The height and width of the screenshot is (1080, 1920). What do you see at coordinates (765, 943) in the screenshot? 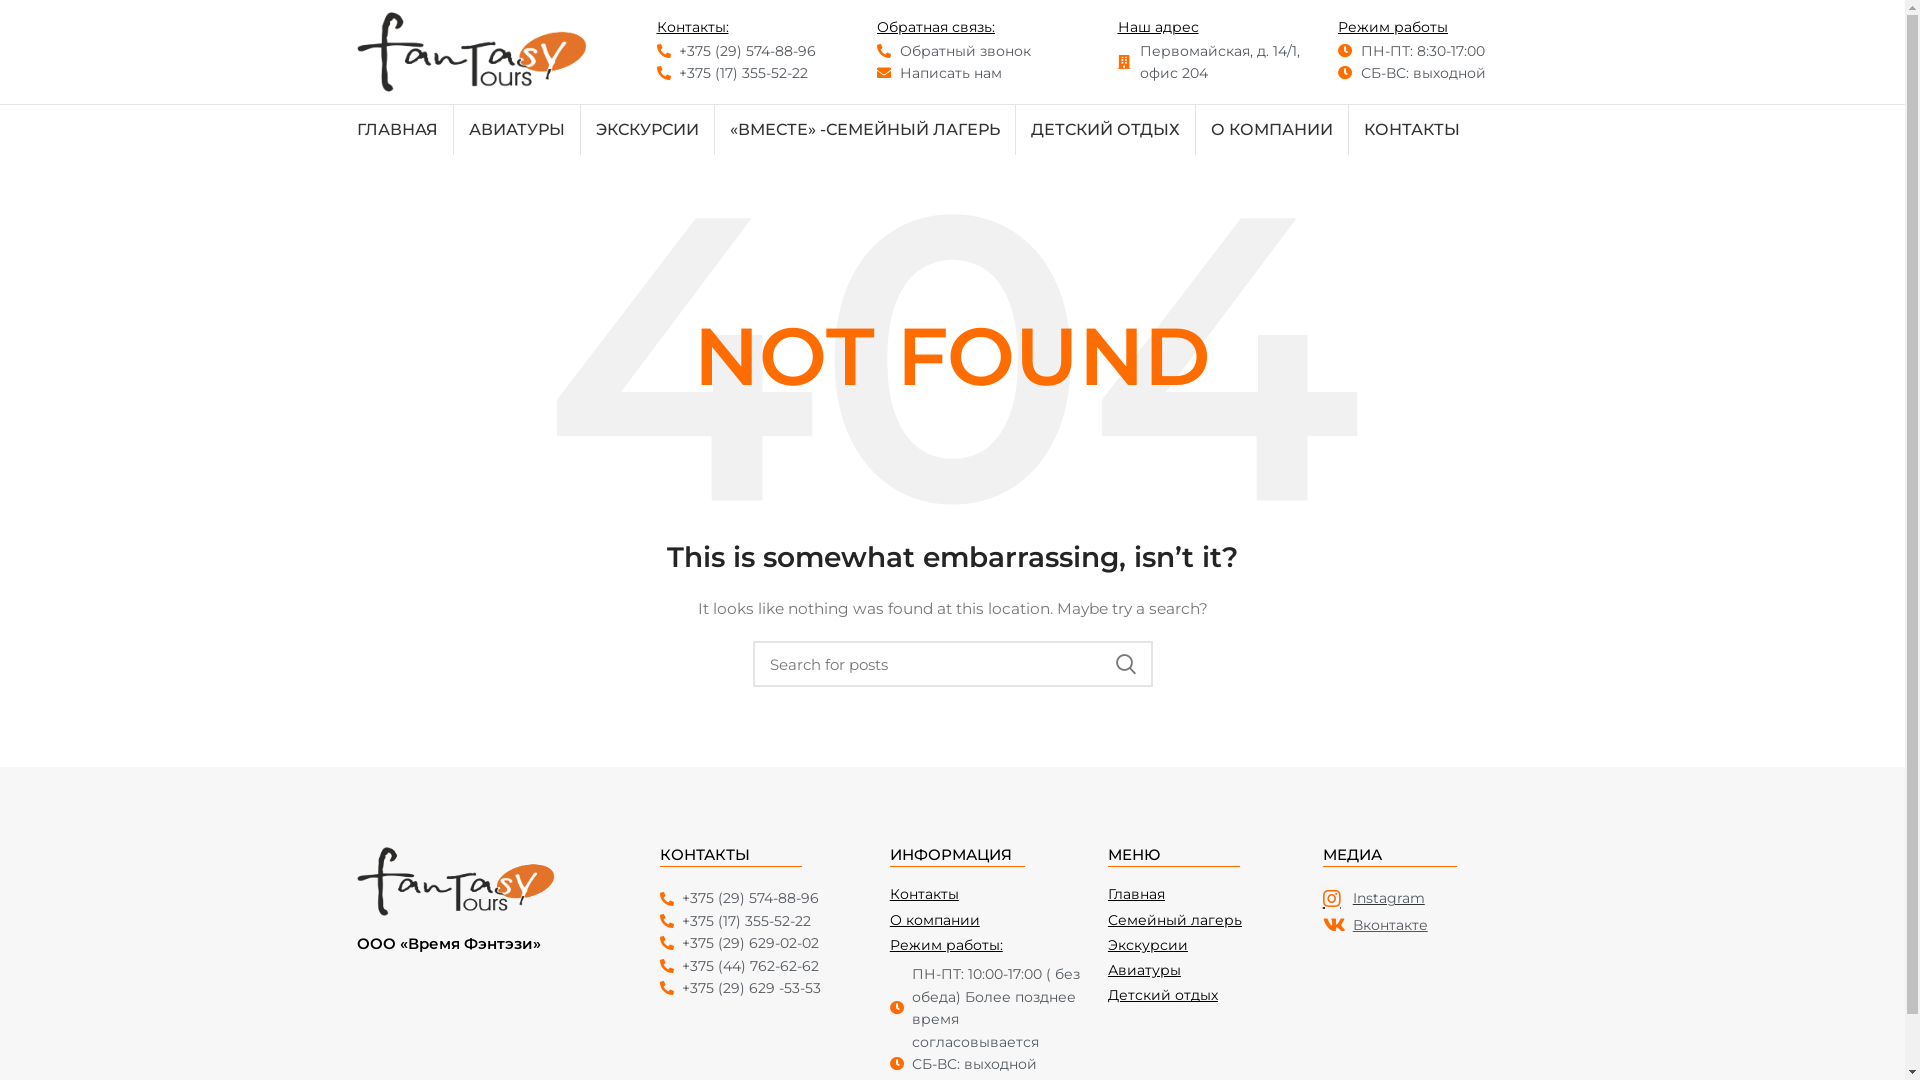
I see `+375 (29) 629-02-02` at bounding box center [765, 943].